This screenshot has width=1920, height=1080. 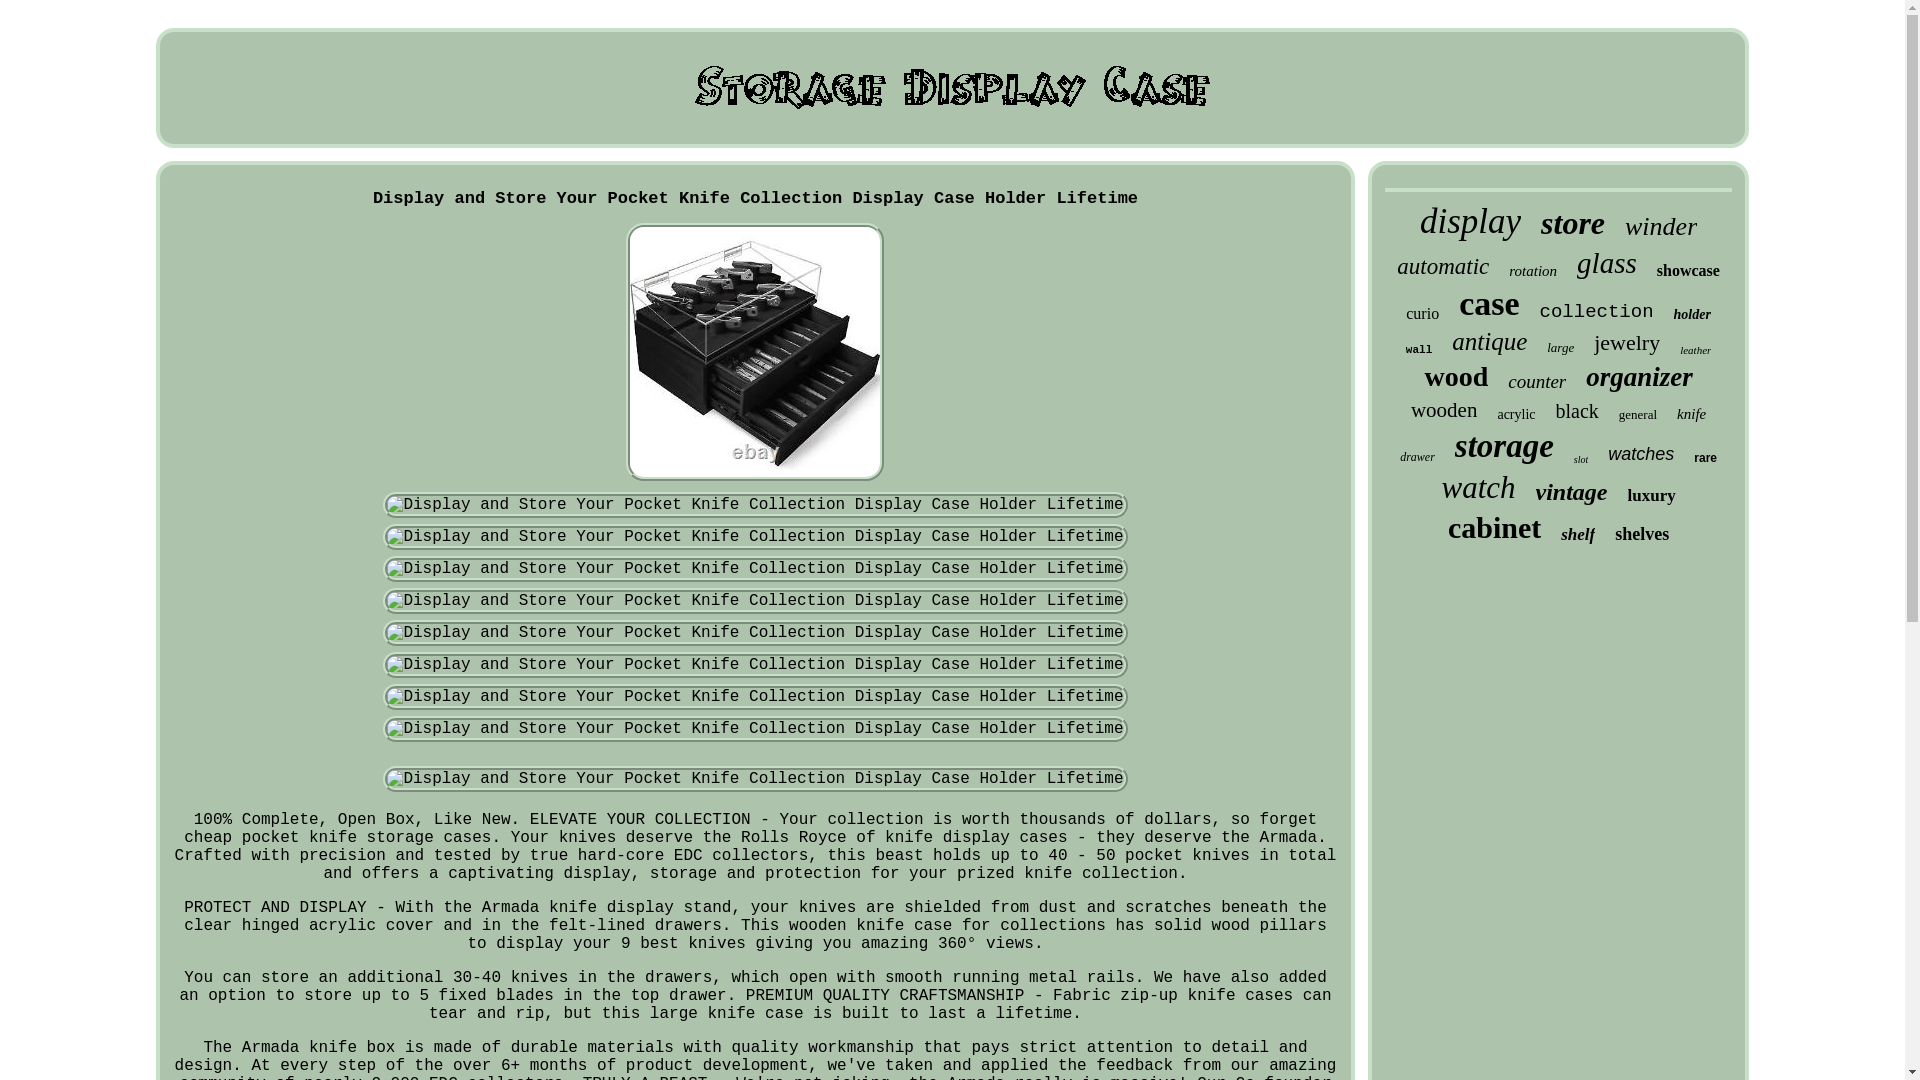 I want to click on store, so click(x=1573, y=223).